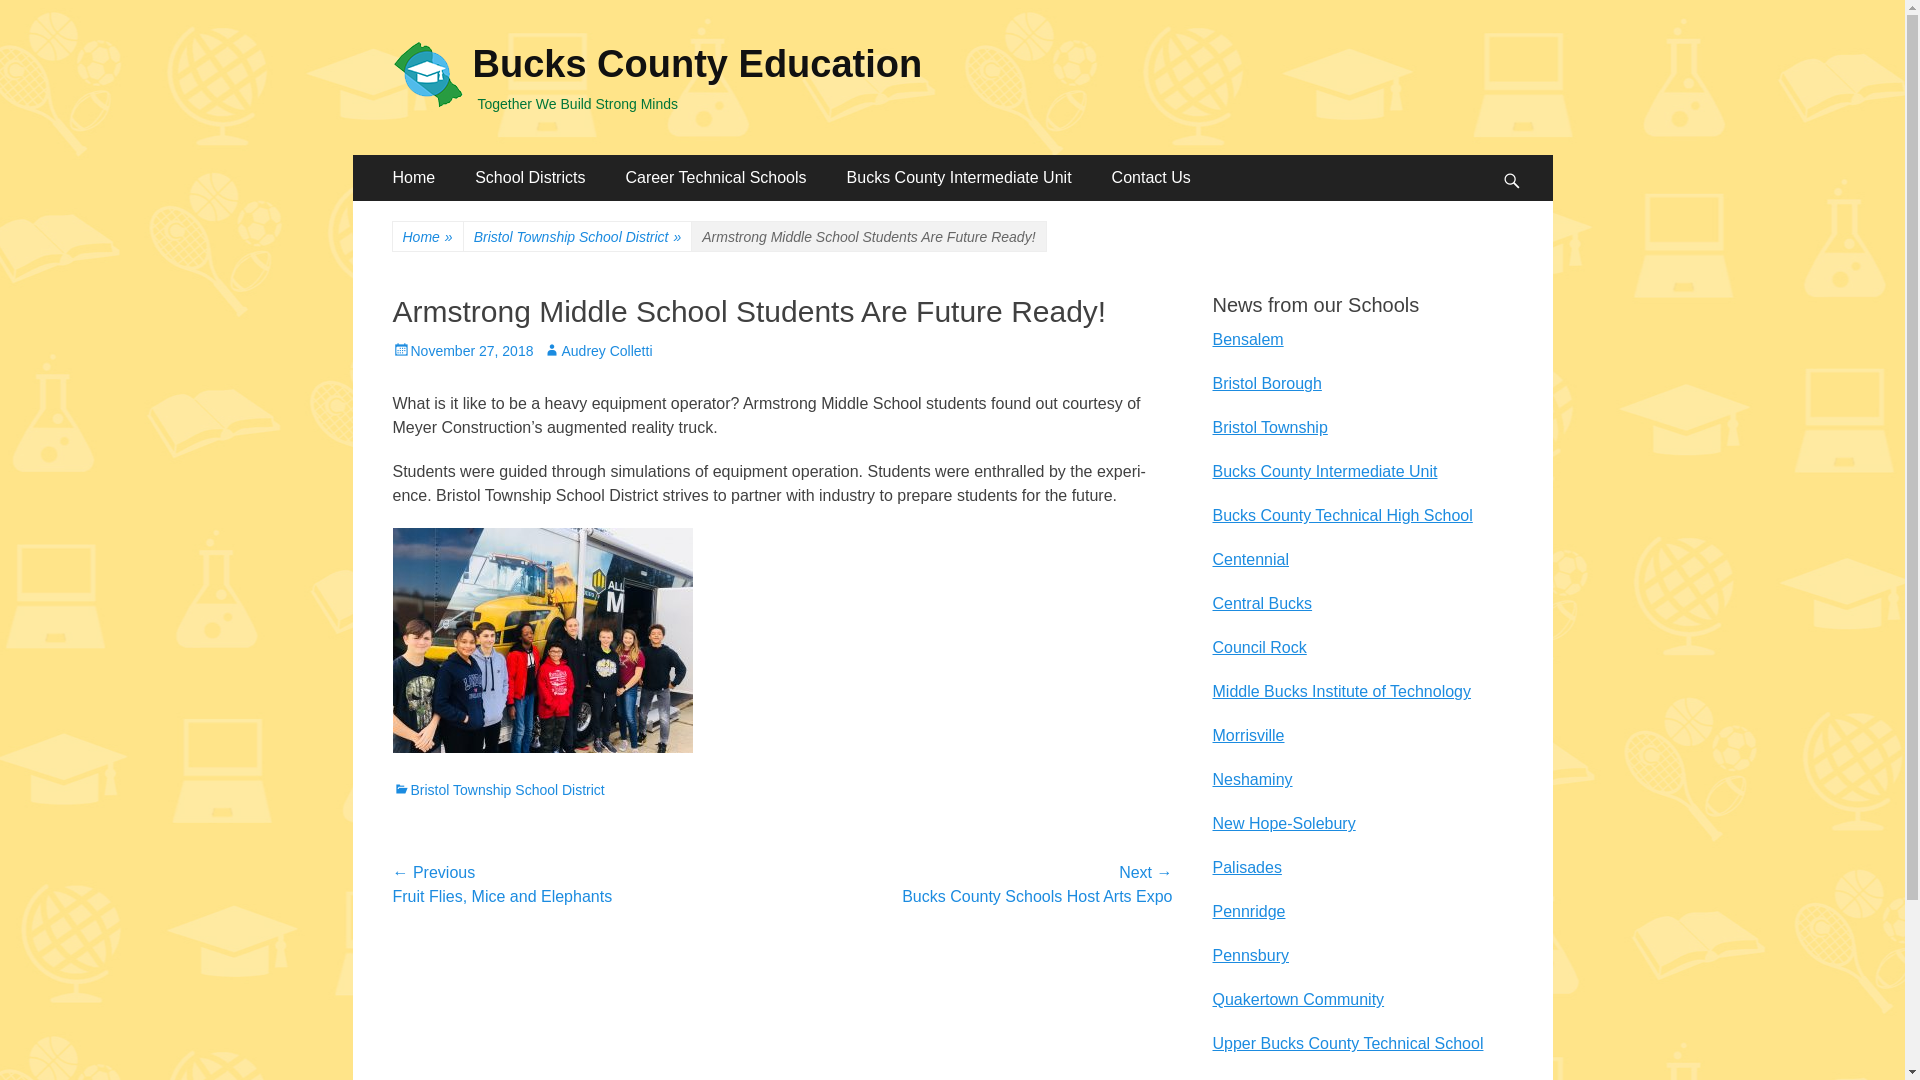  What do you see at coordinates (714, 178) in the screenshot?
I see `Career Technical Schools` at bounding box center [714, 178].